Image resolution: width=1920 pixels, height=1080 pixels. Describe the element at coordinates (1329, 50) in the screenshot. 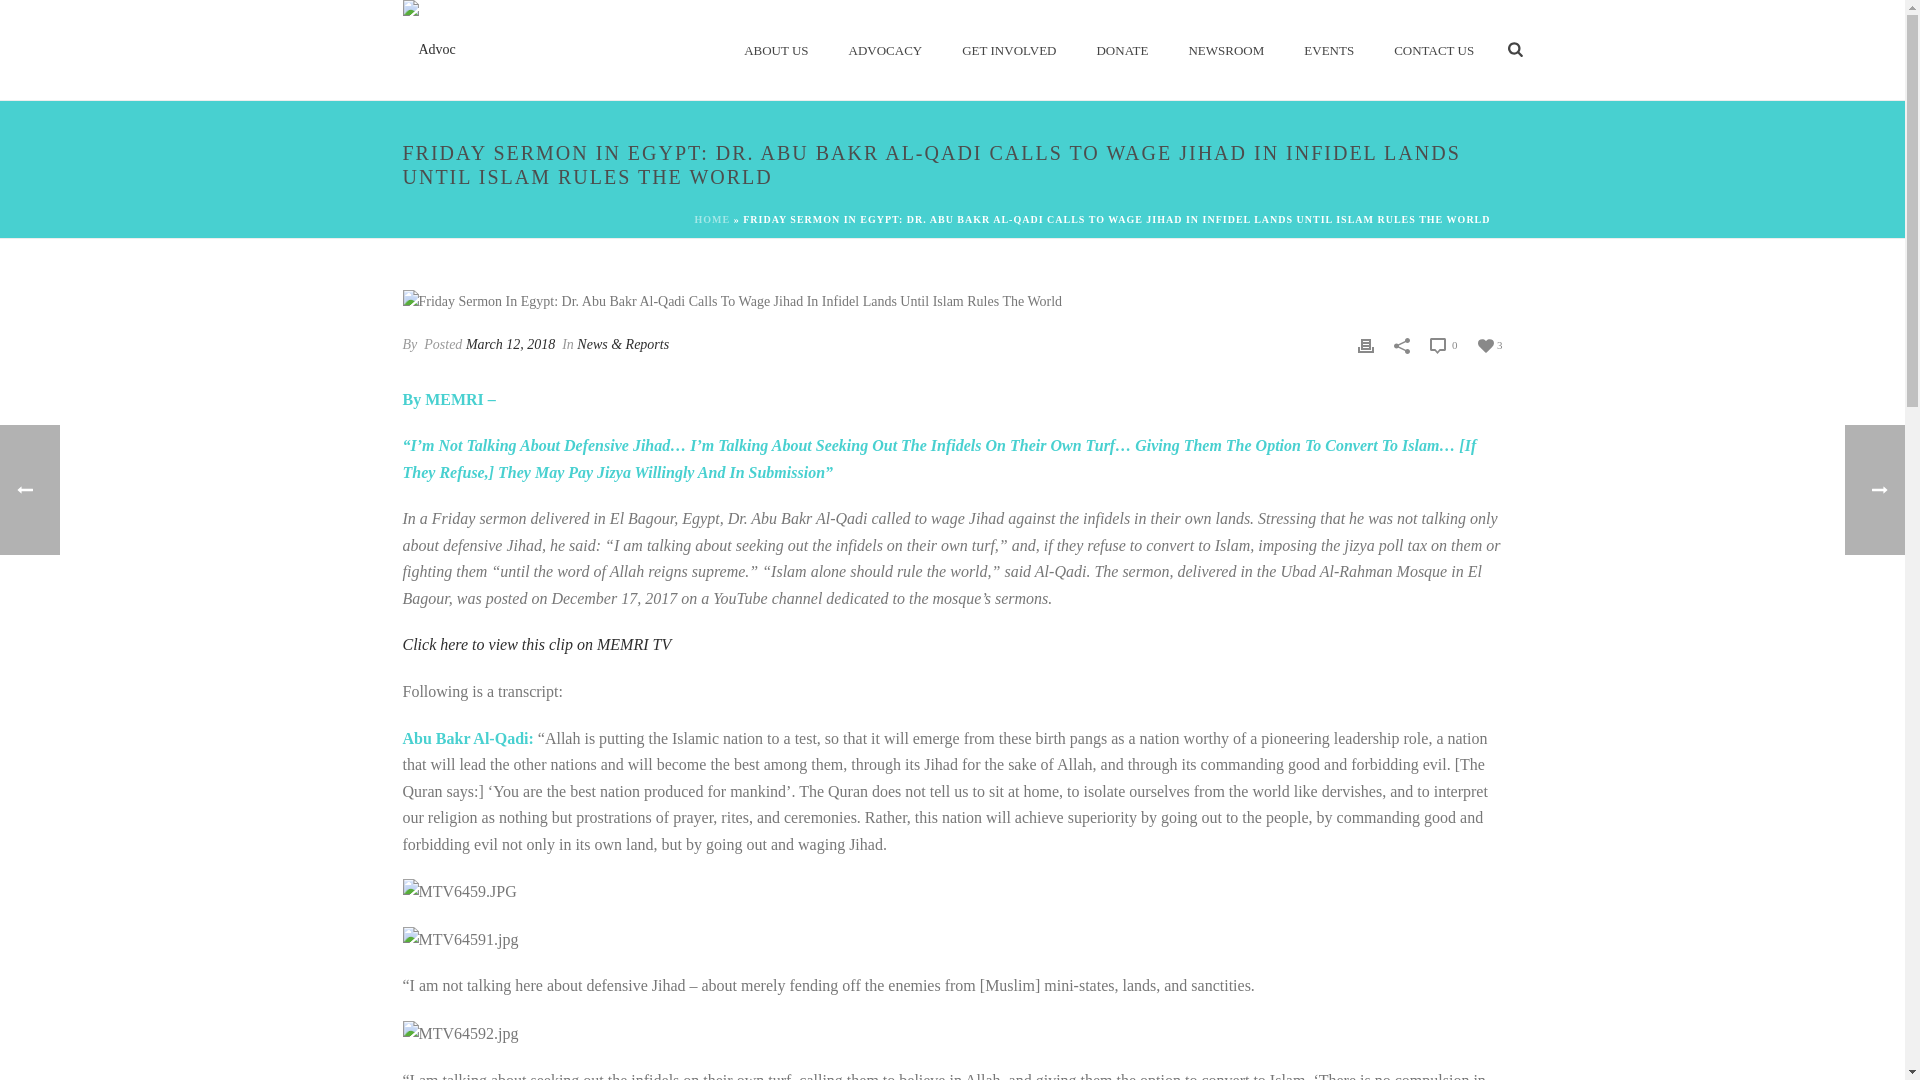

I see `EVENTS` at that location.